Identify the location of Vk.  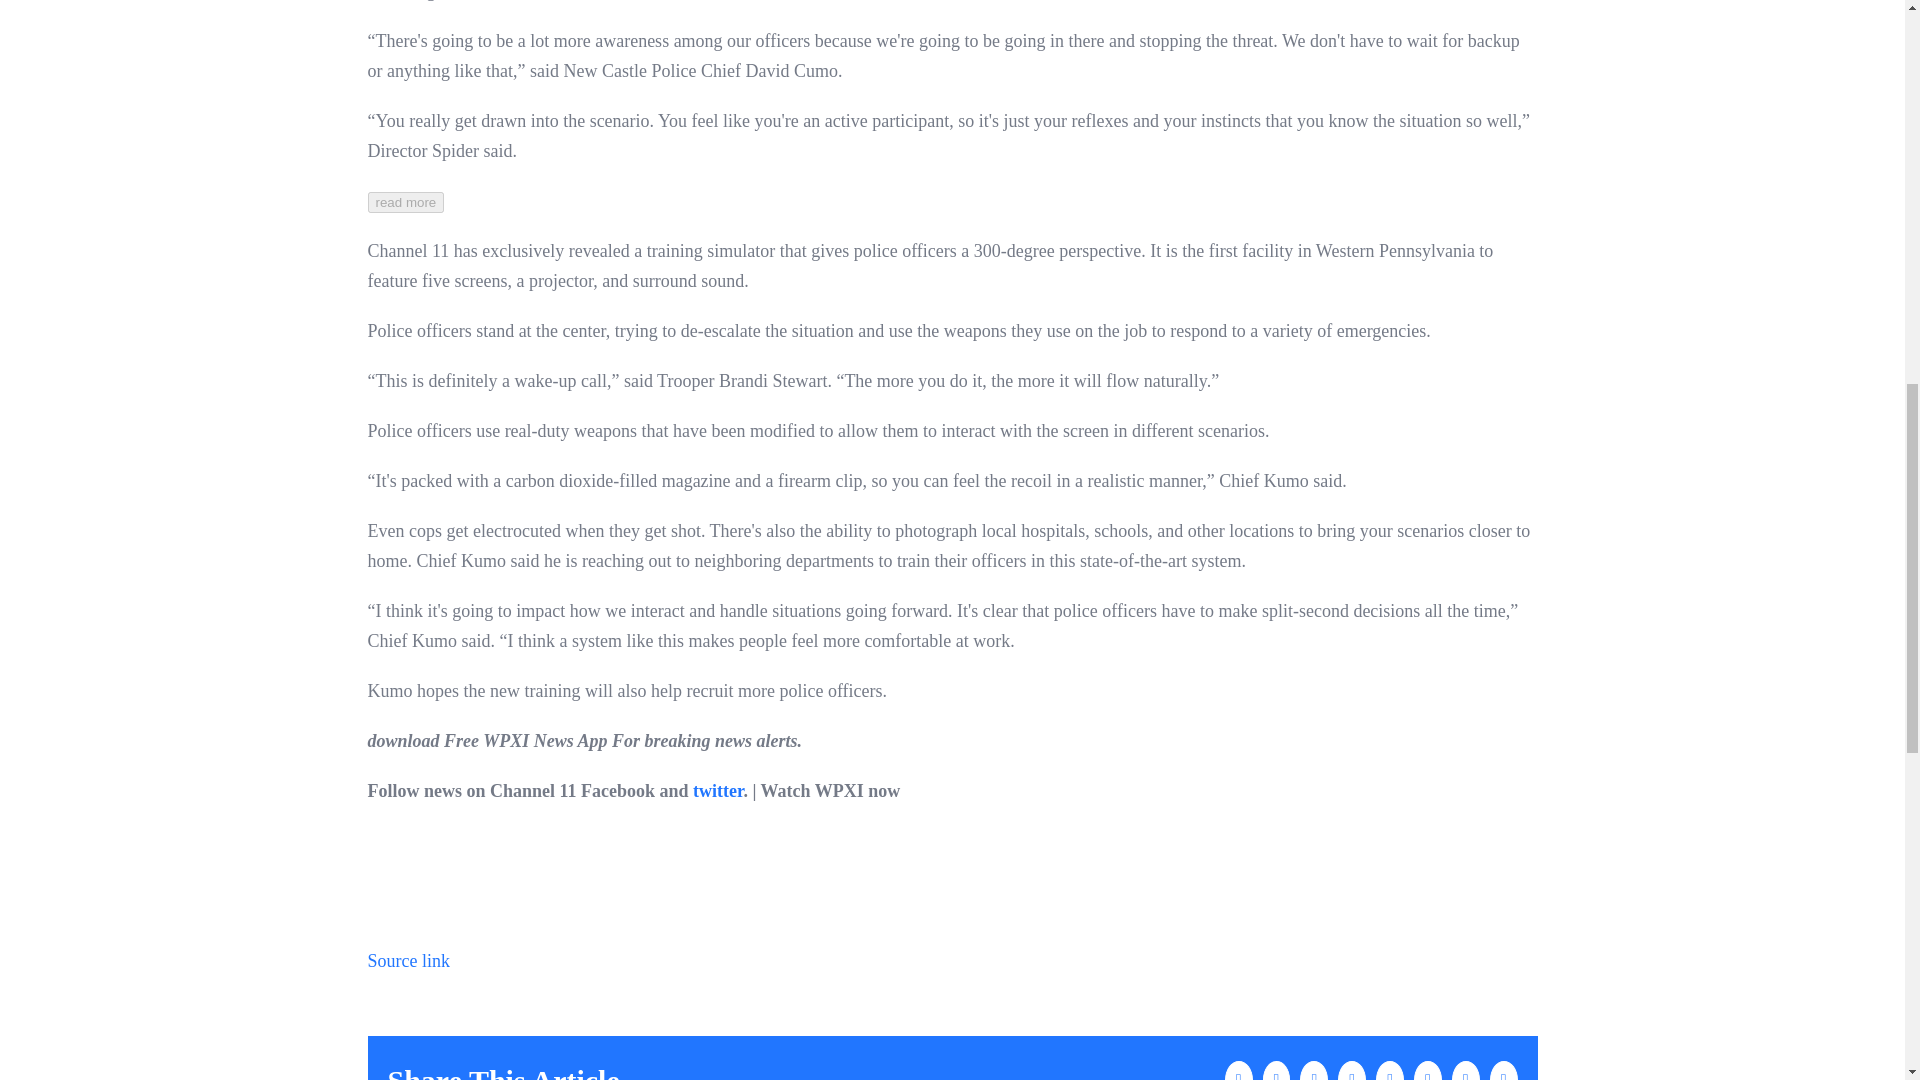
(1466, 1070).